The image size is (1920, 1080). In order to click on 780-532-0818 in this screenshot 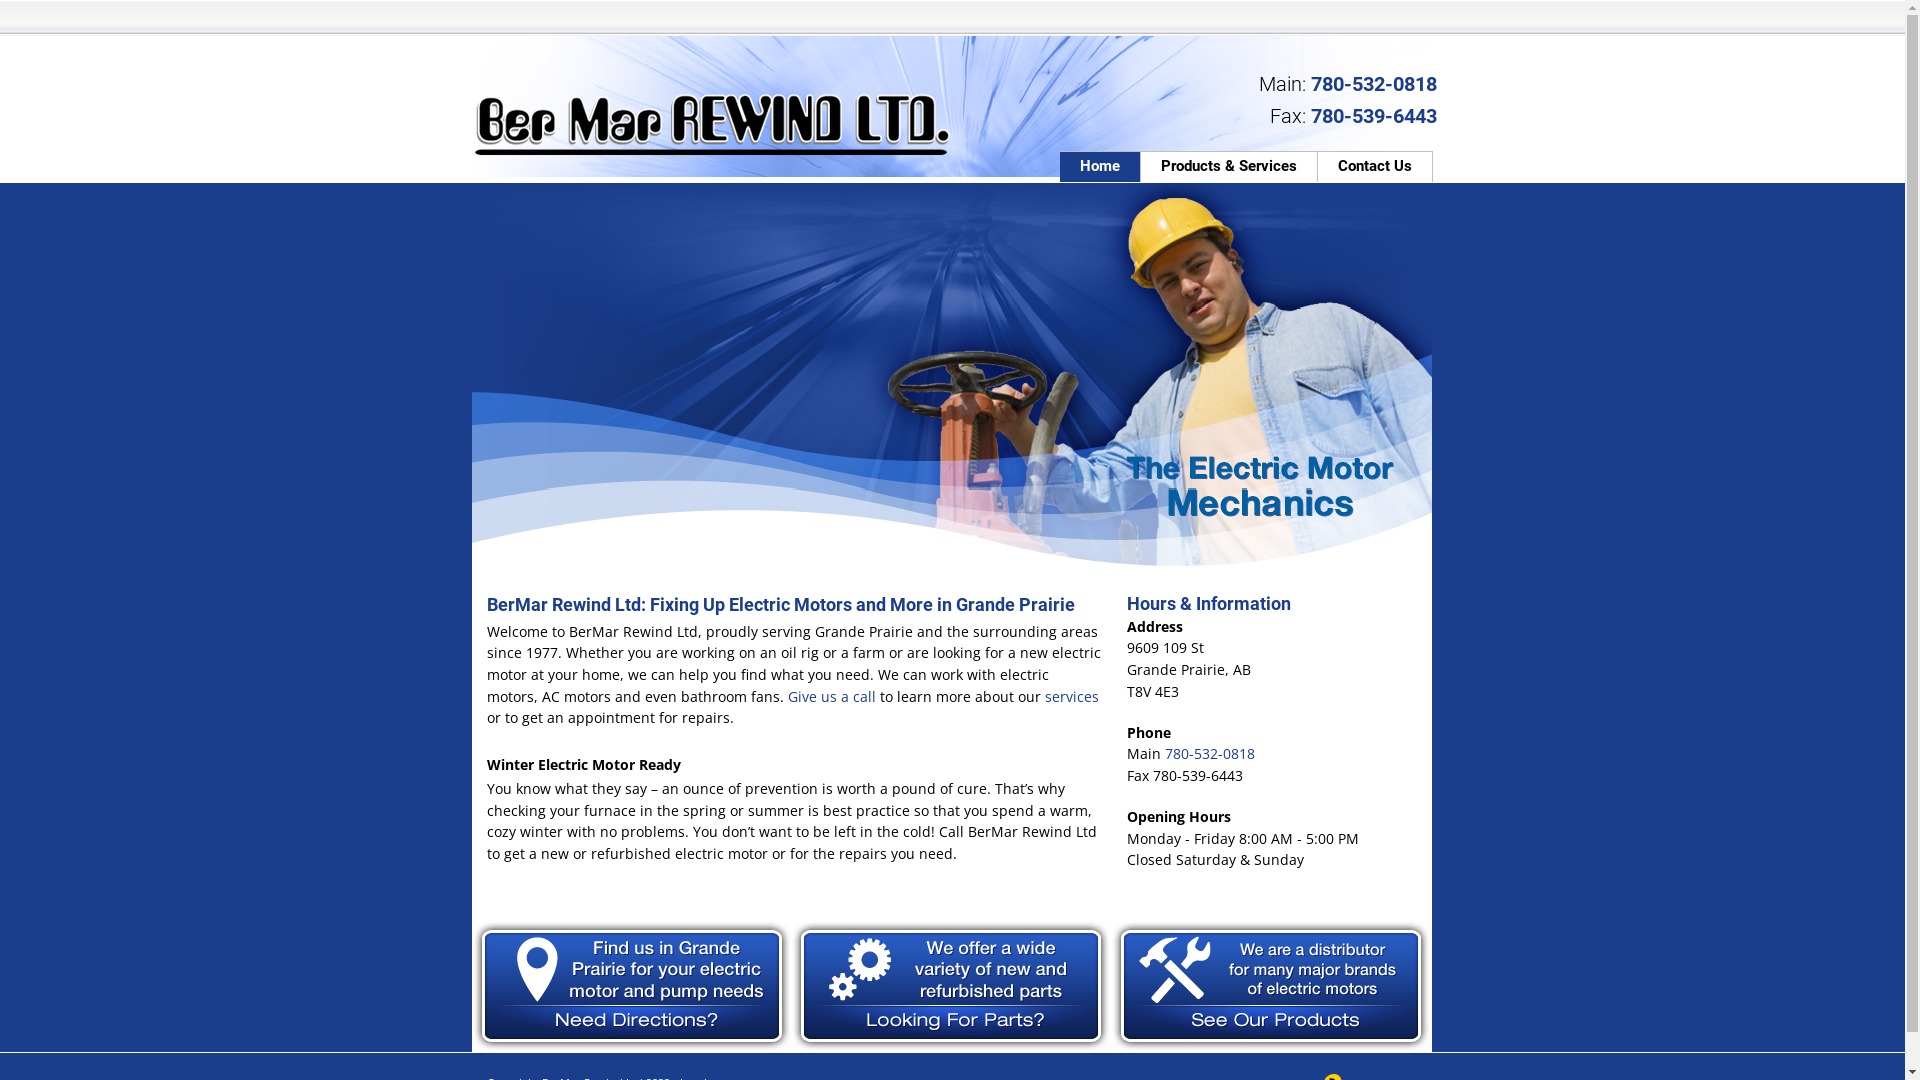, I will do `click(1209, 754)`.